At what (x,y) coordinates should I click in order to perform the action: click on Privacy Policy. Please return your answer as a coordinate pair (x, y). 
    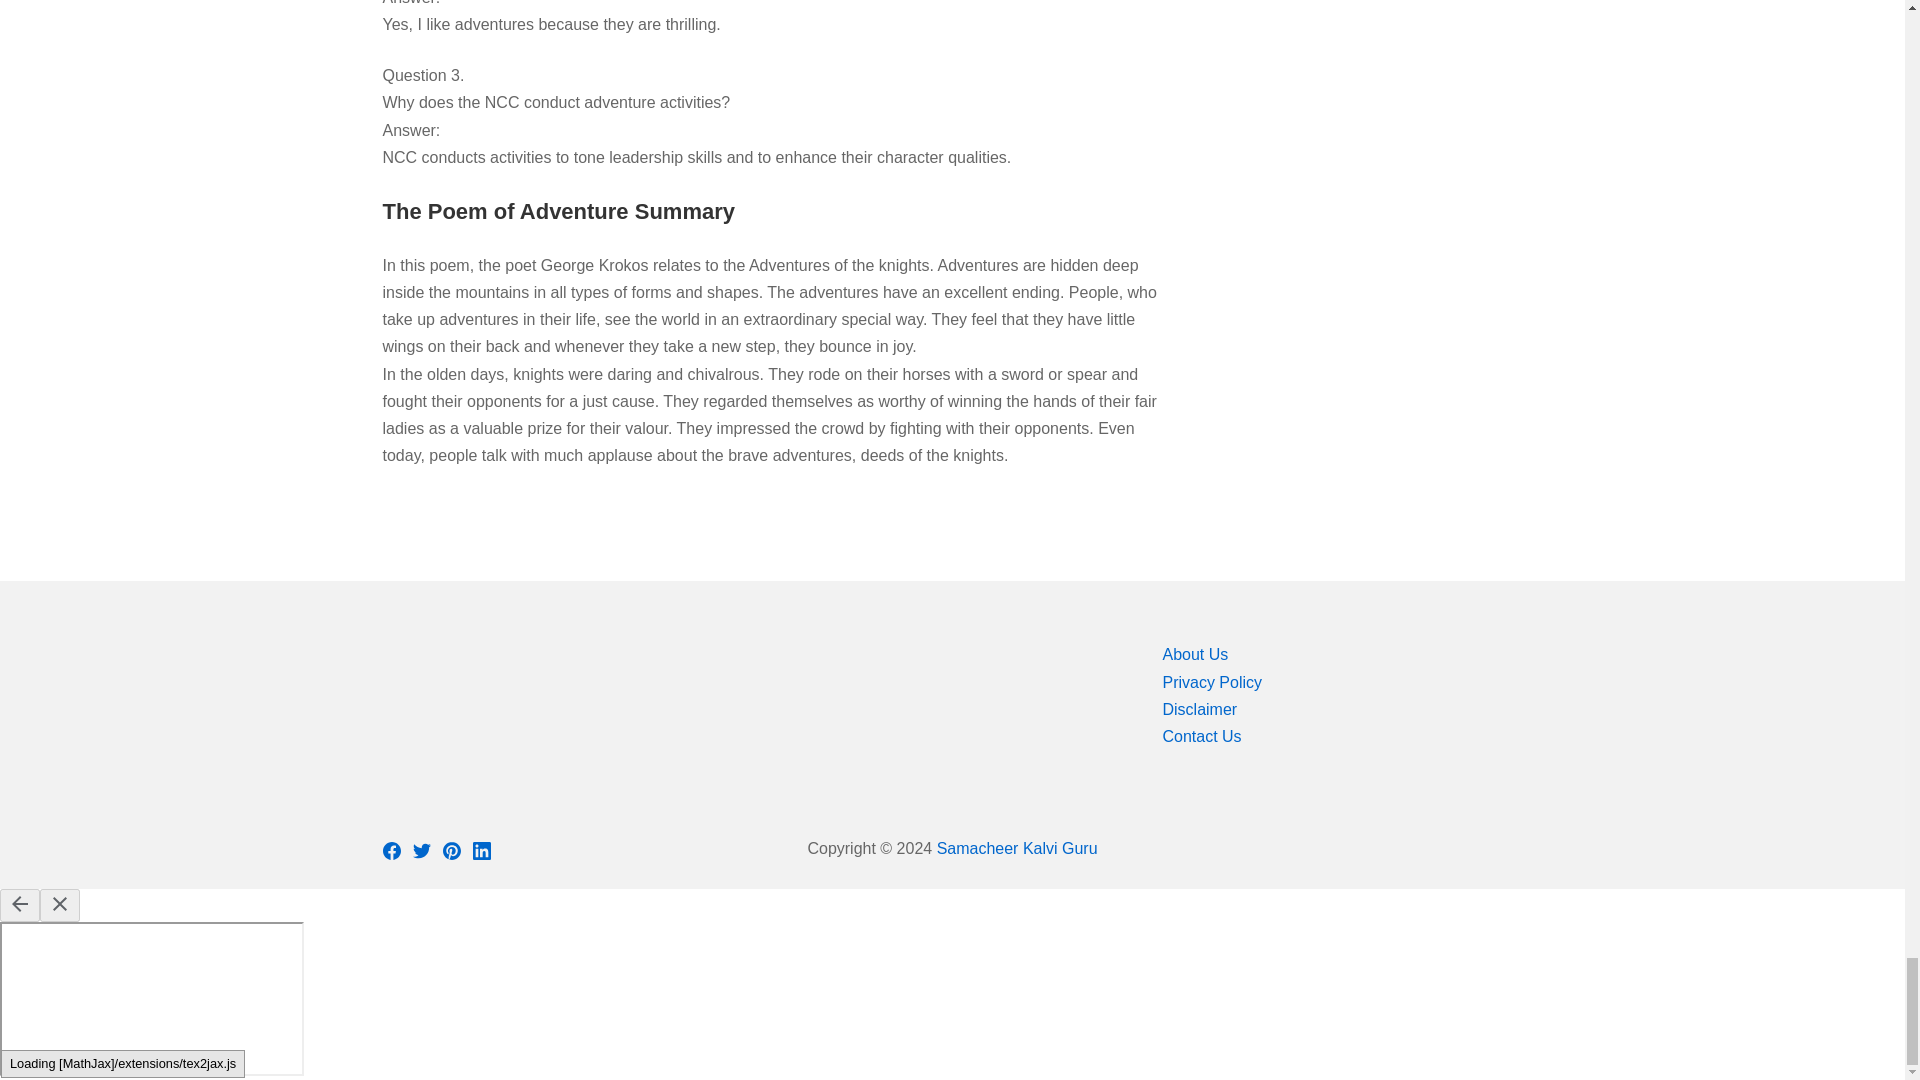
    Looking at the image, I should click on (480, 849).